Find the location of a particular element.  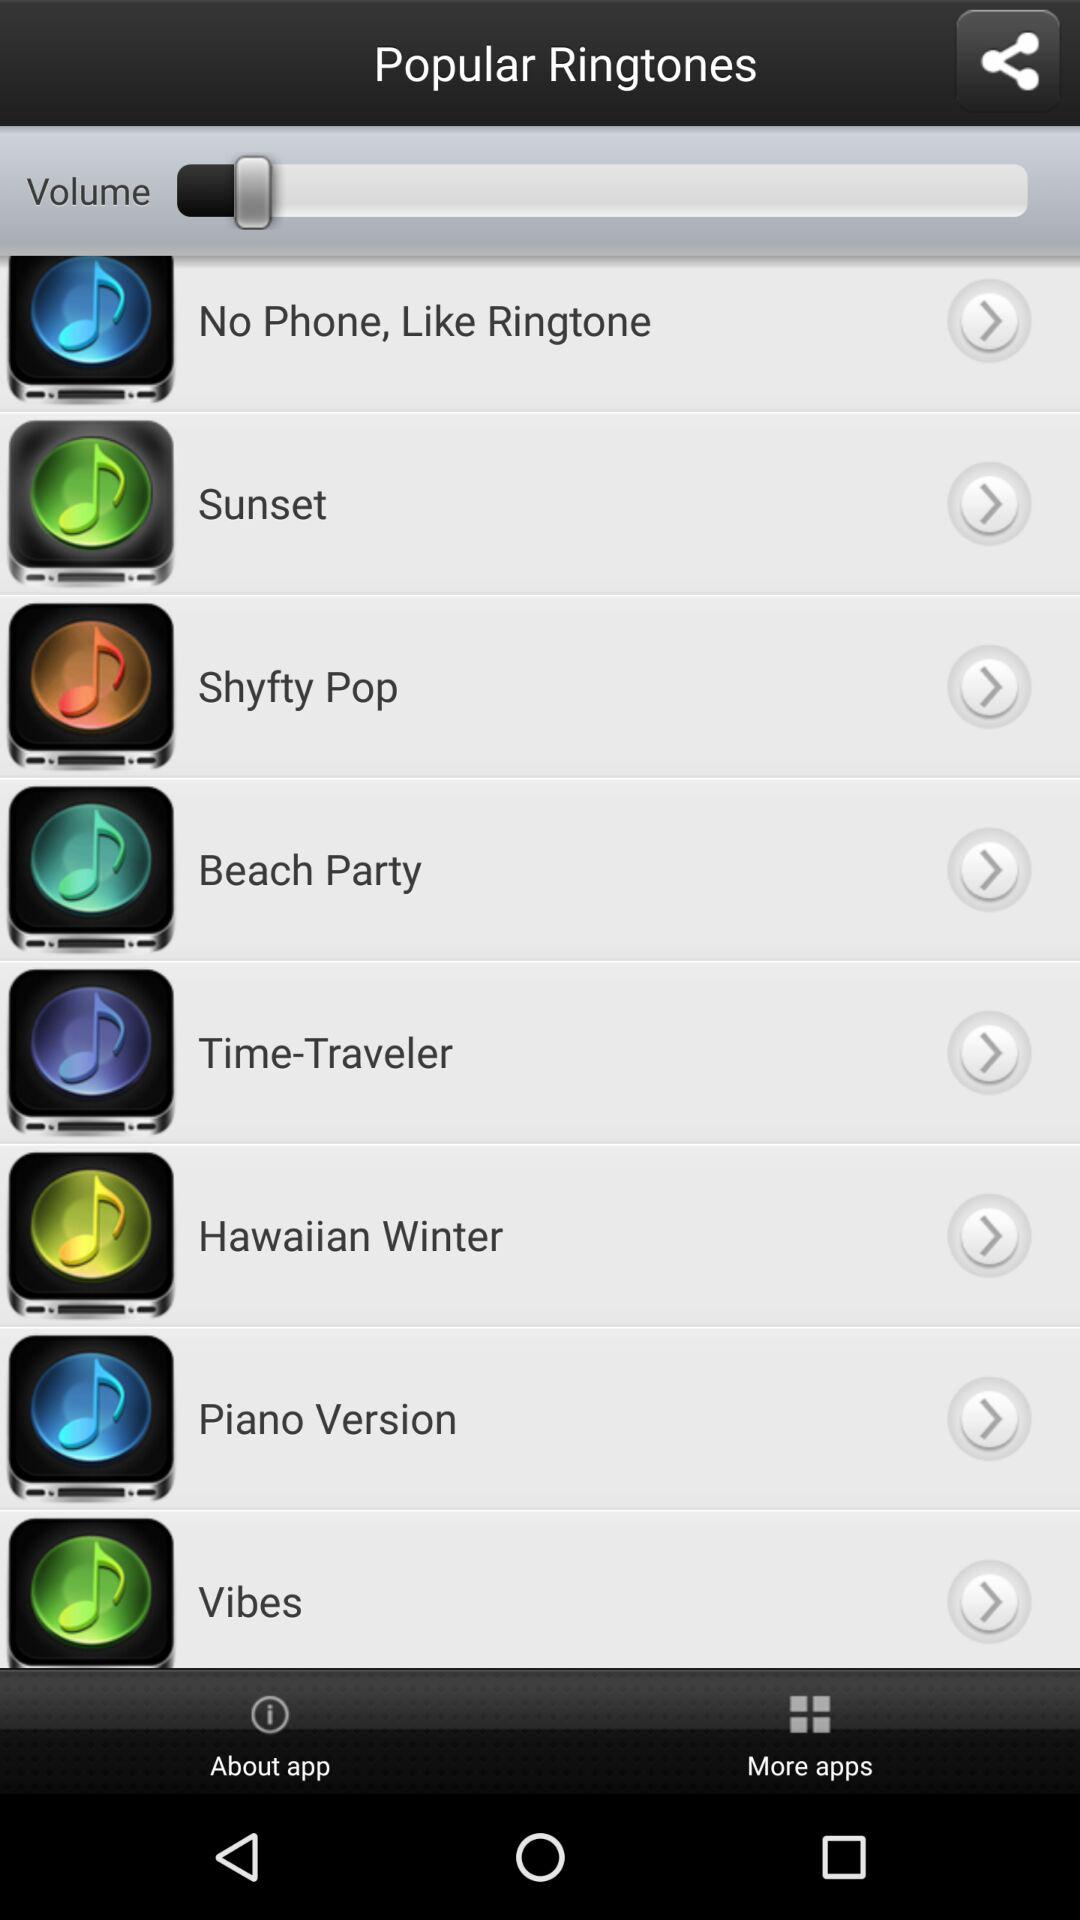

open shyfty pop is located at coordinates (988, 686).